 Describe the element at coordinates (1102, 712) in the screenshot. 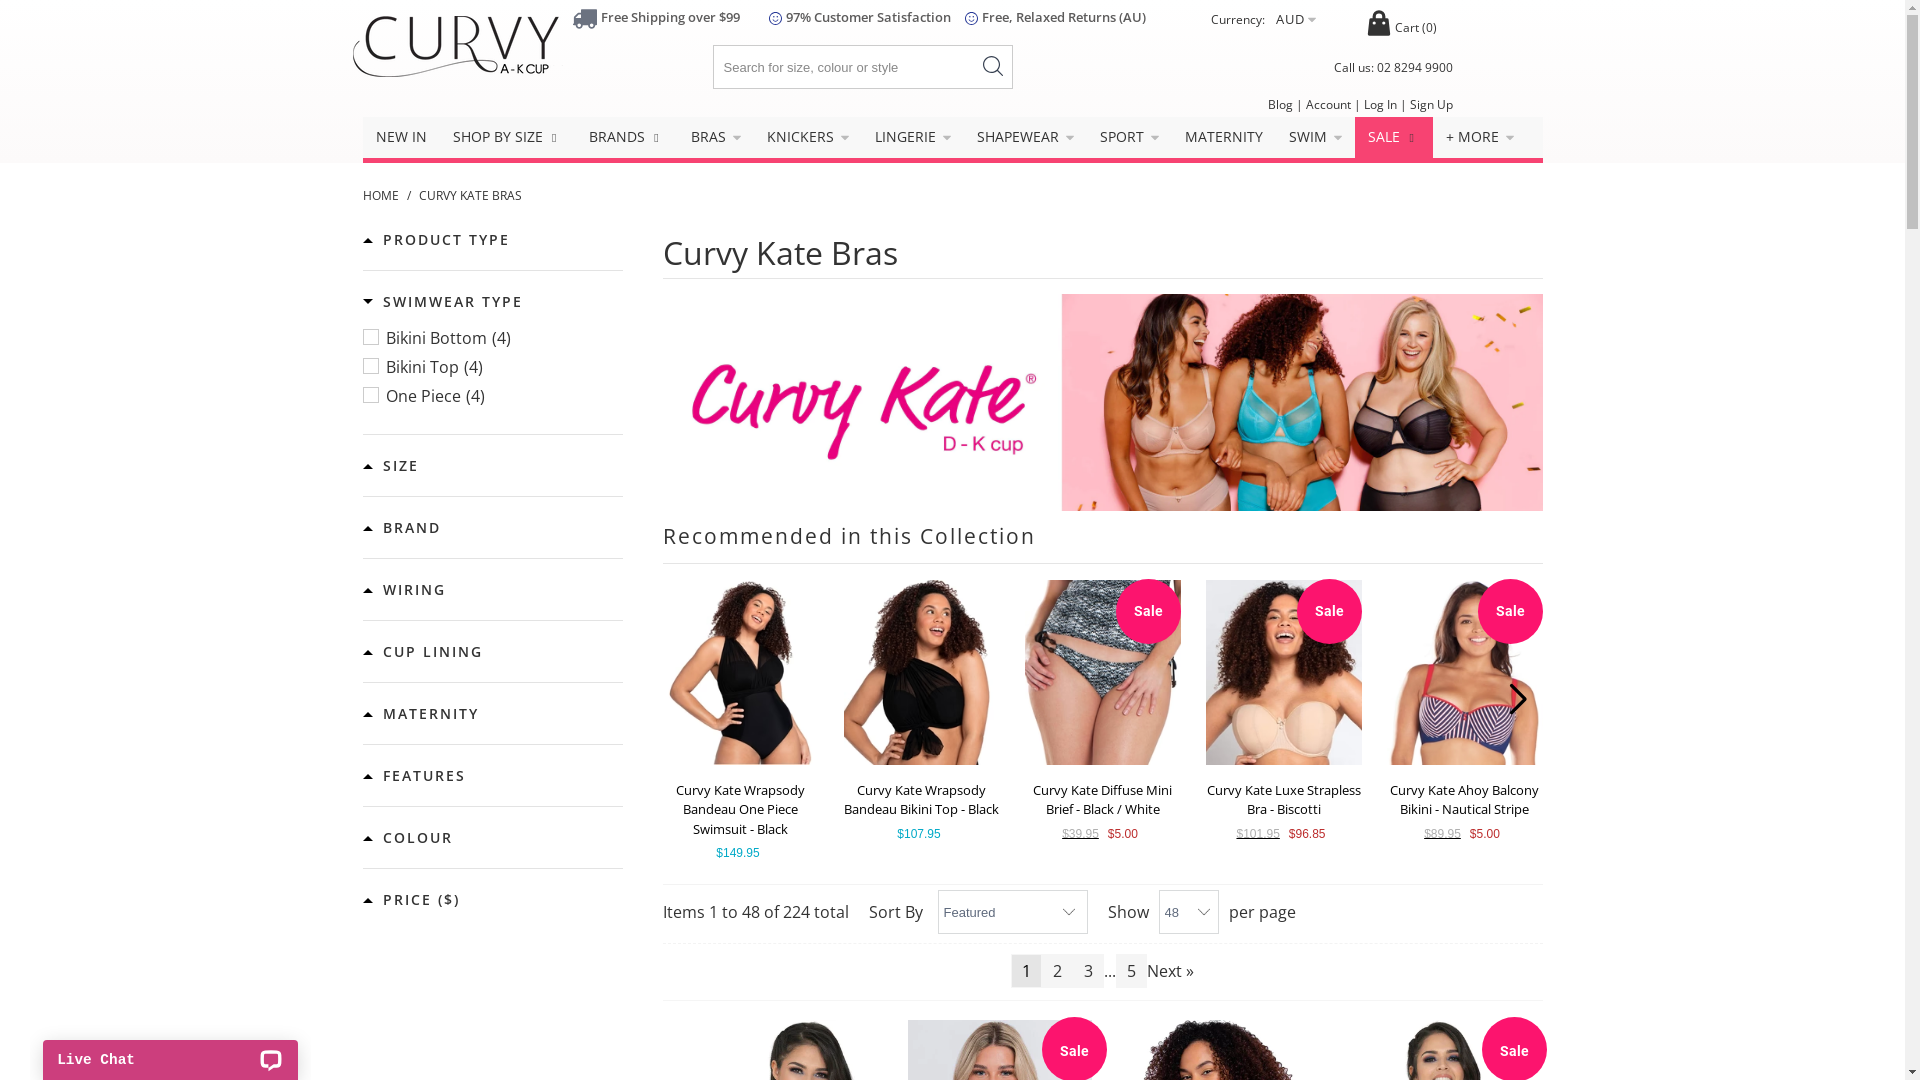

I see `Curvy Kate Diffuse Mini Brief - Black / White
$39.95 $5.00` at that location.